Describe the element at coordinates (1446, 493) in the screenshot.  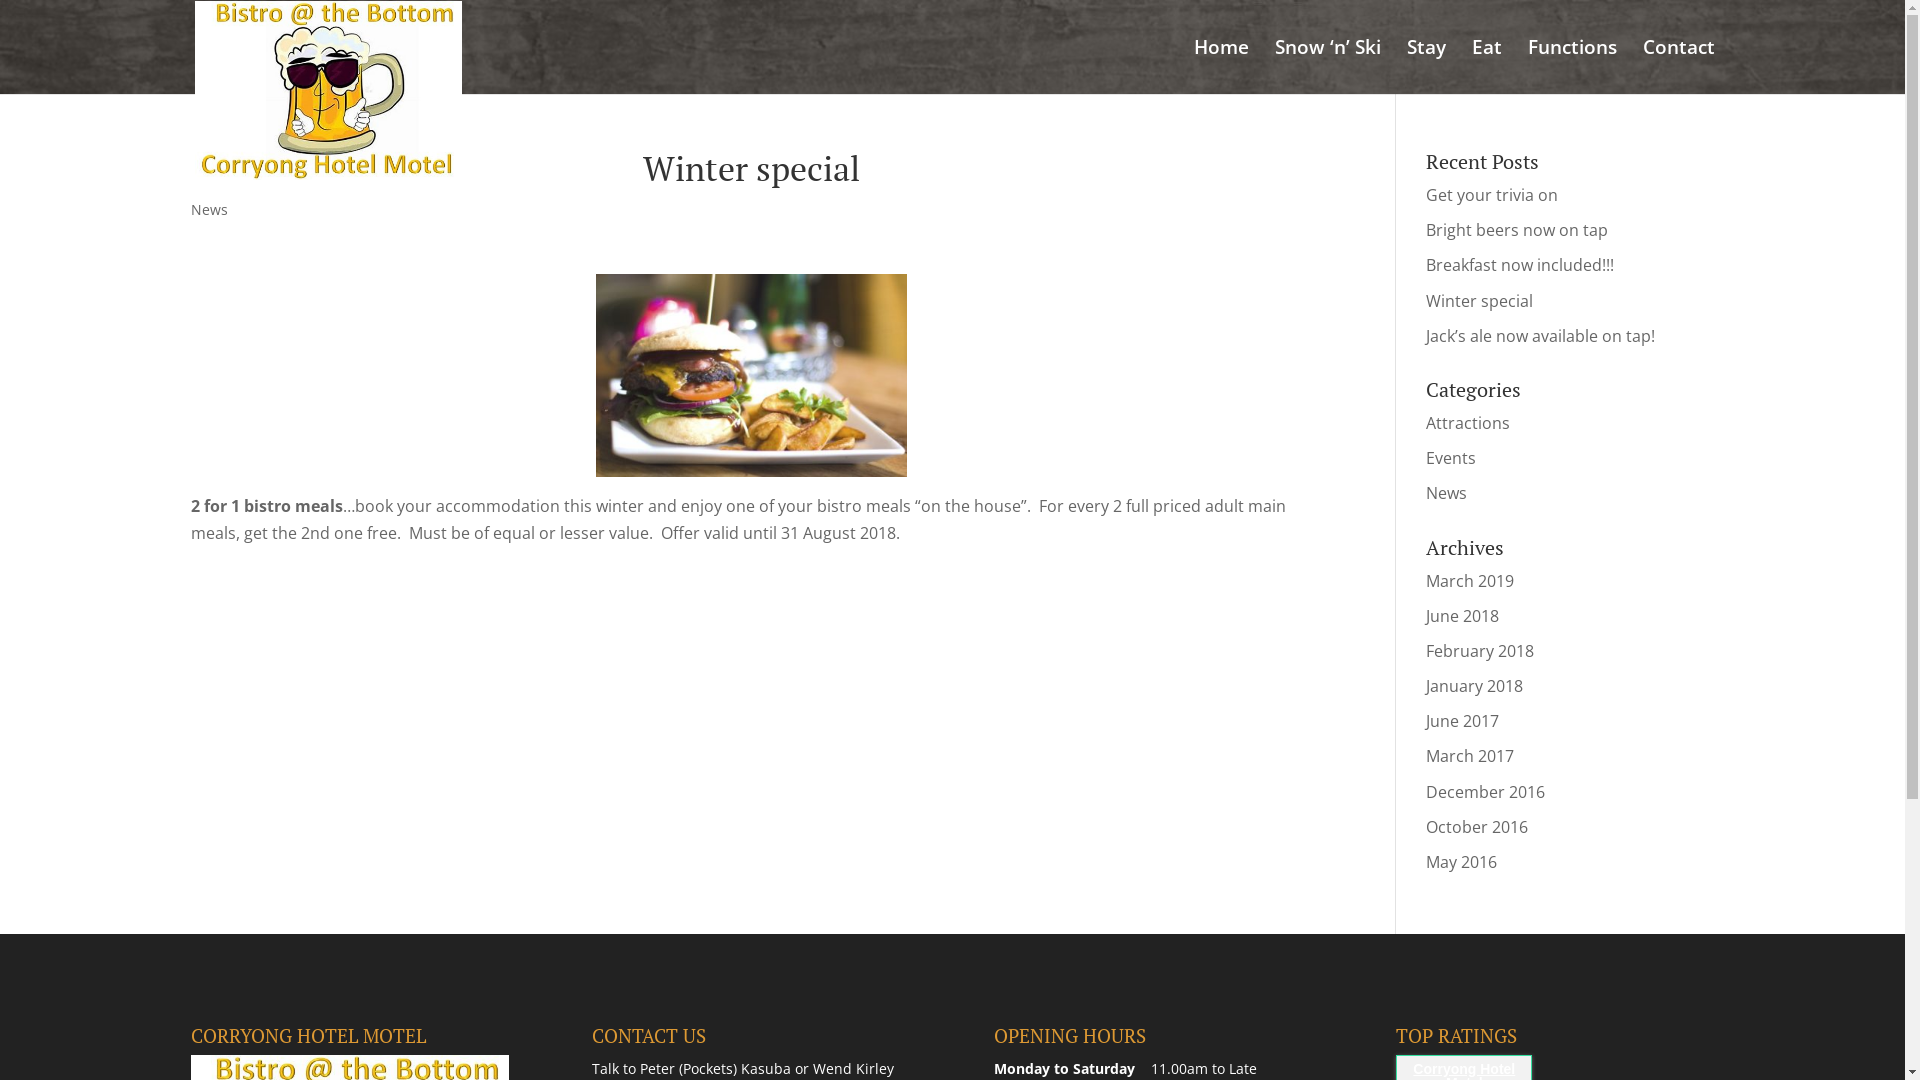
I see `News` at that location.